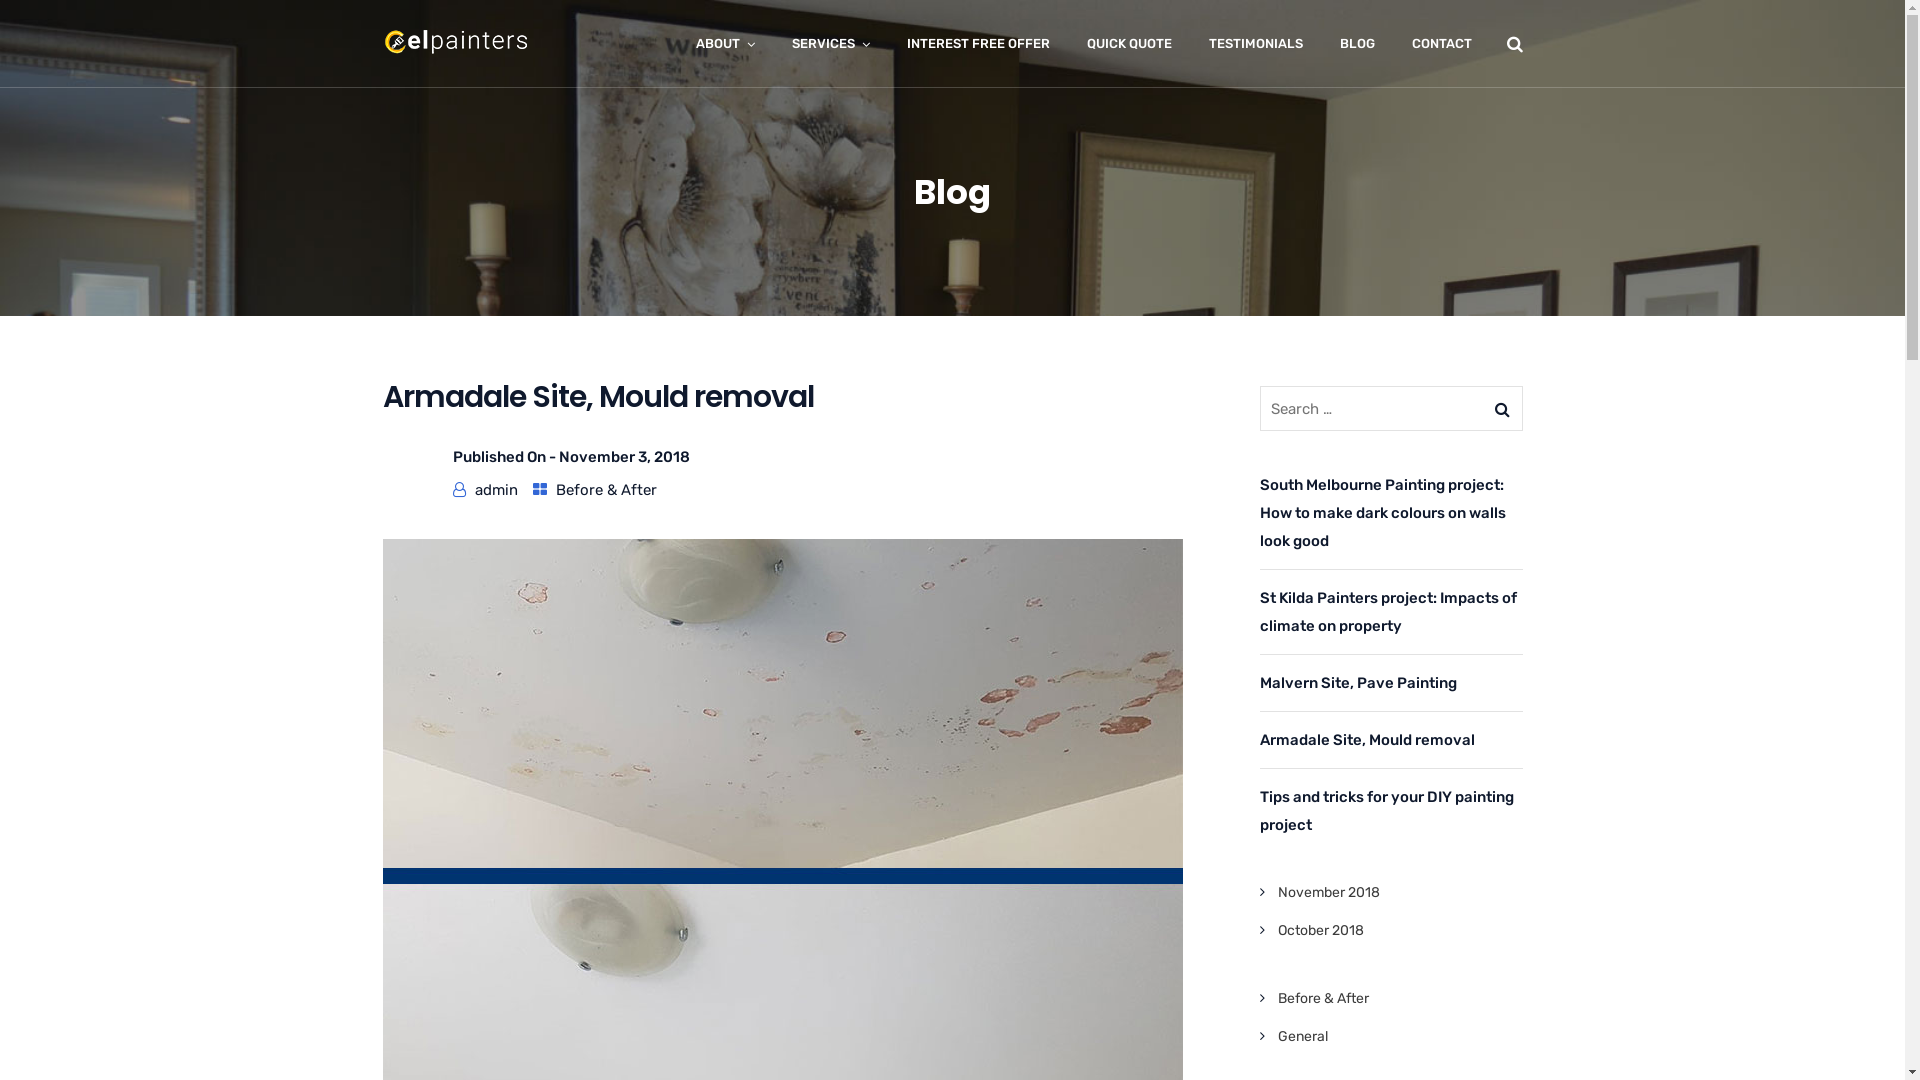  Describe the element at coordinates (1321, 930) in the screenshot. I see `October 2018` at that location.